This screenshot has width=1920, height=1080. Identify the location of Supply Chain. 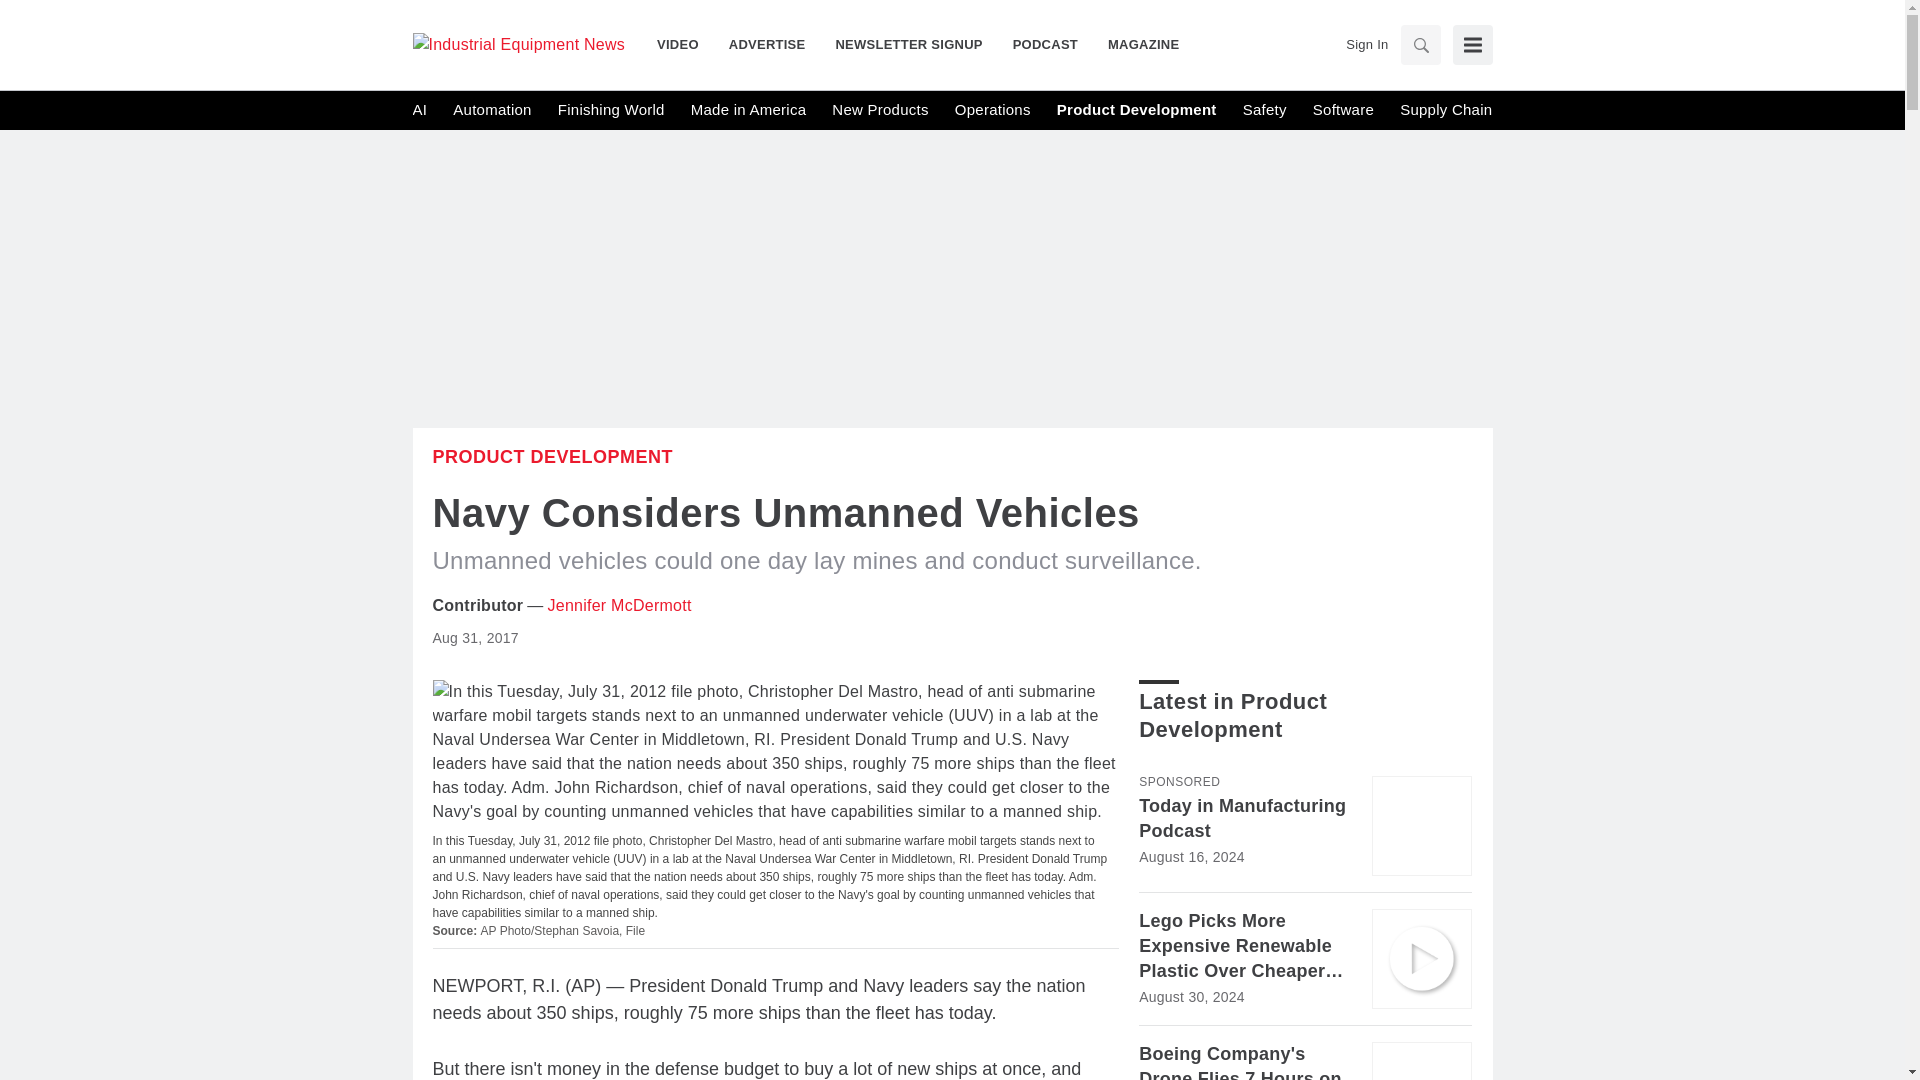
(1445, 110).